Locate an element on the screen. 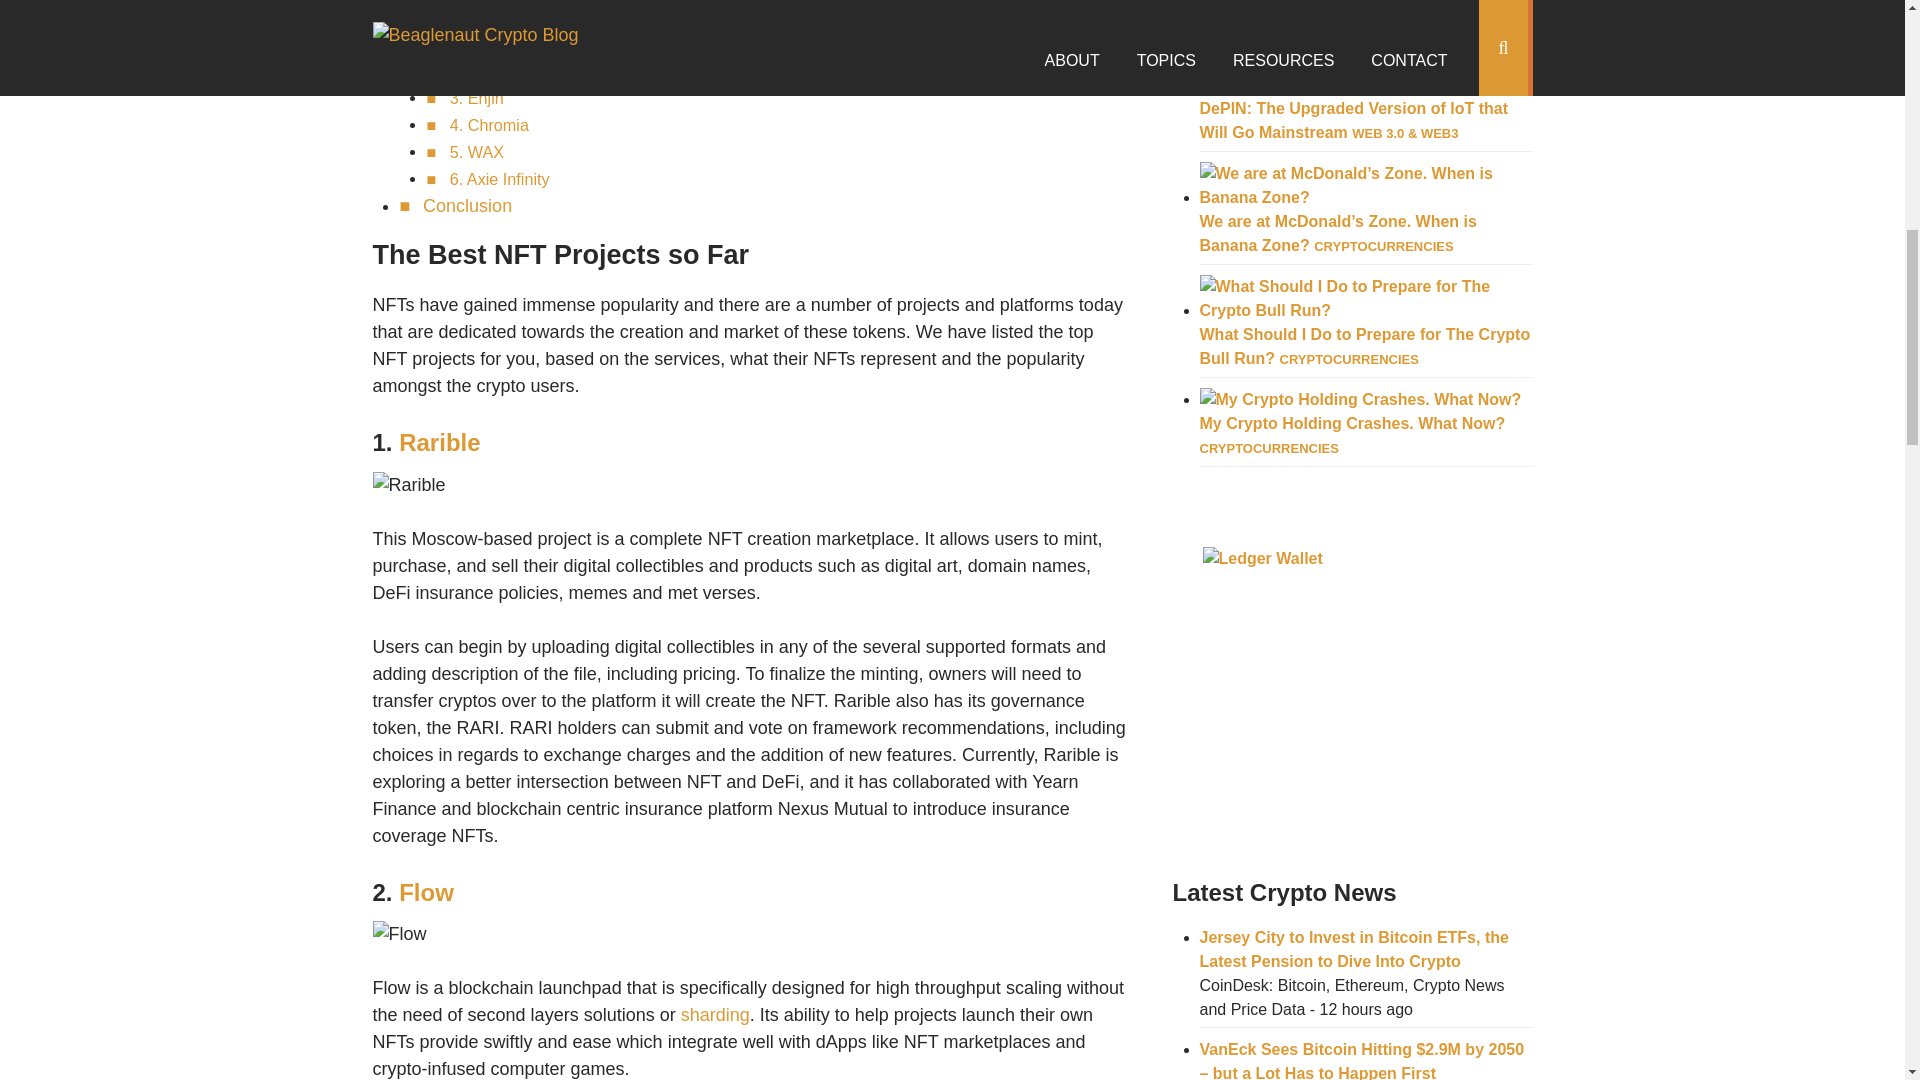 This screenshot has height=1080, width=1920. Conclusion is located at coordinates (467, 206).